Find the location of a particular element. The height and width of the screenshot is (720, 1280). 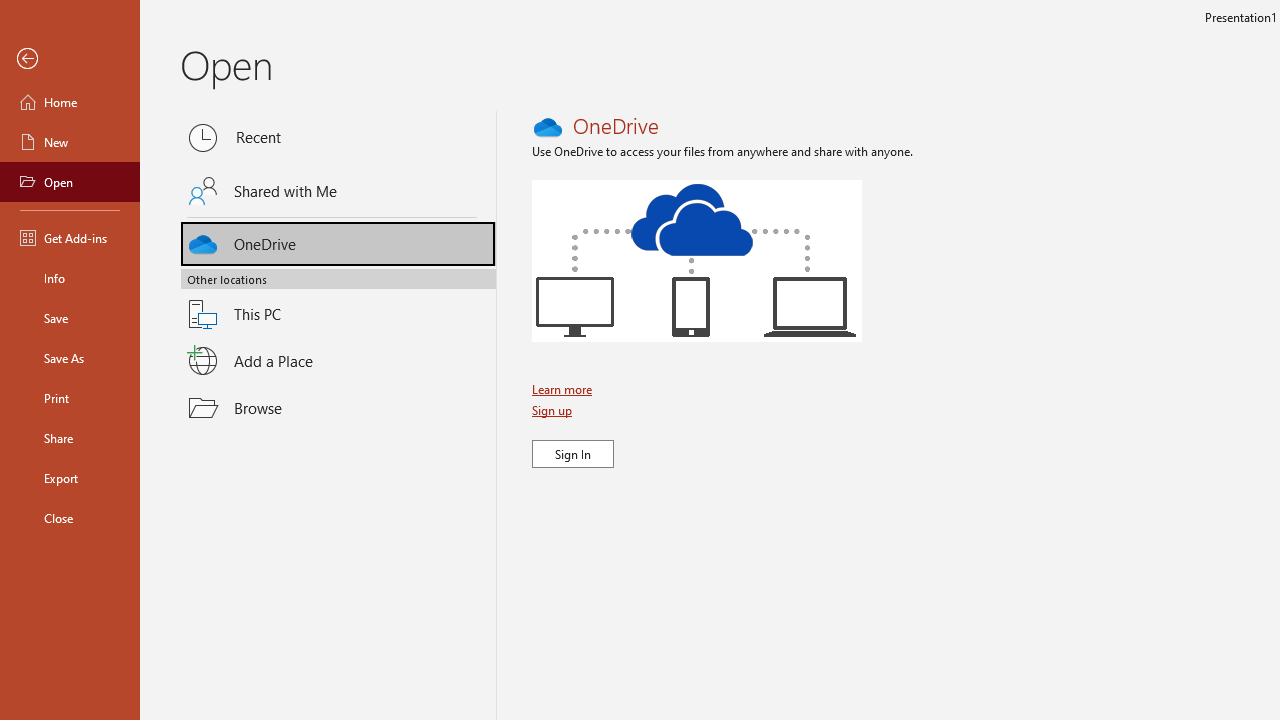

Sign In is located at coordinates (573, 454).